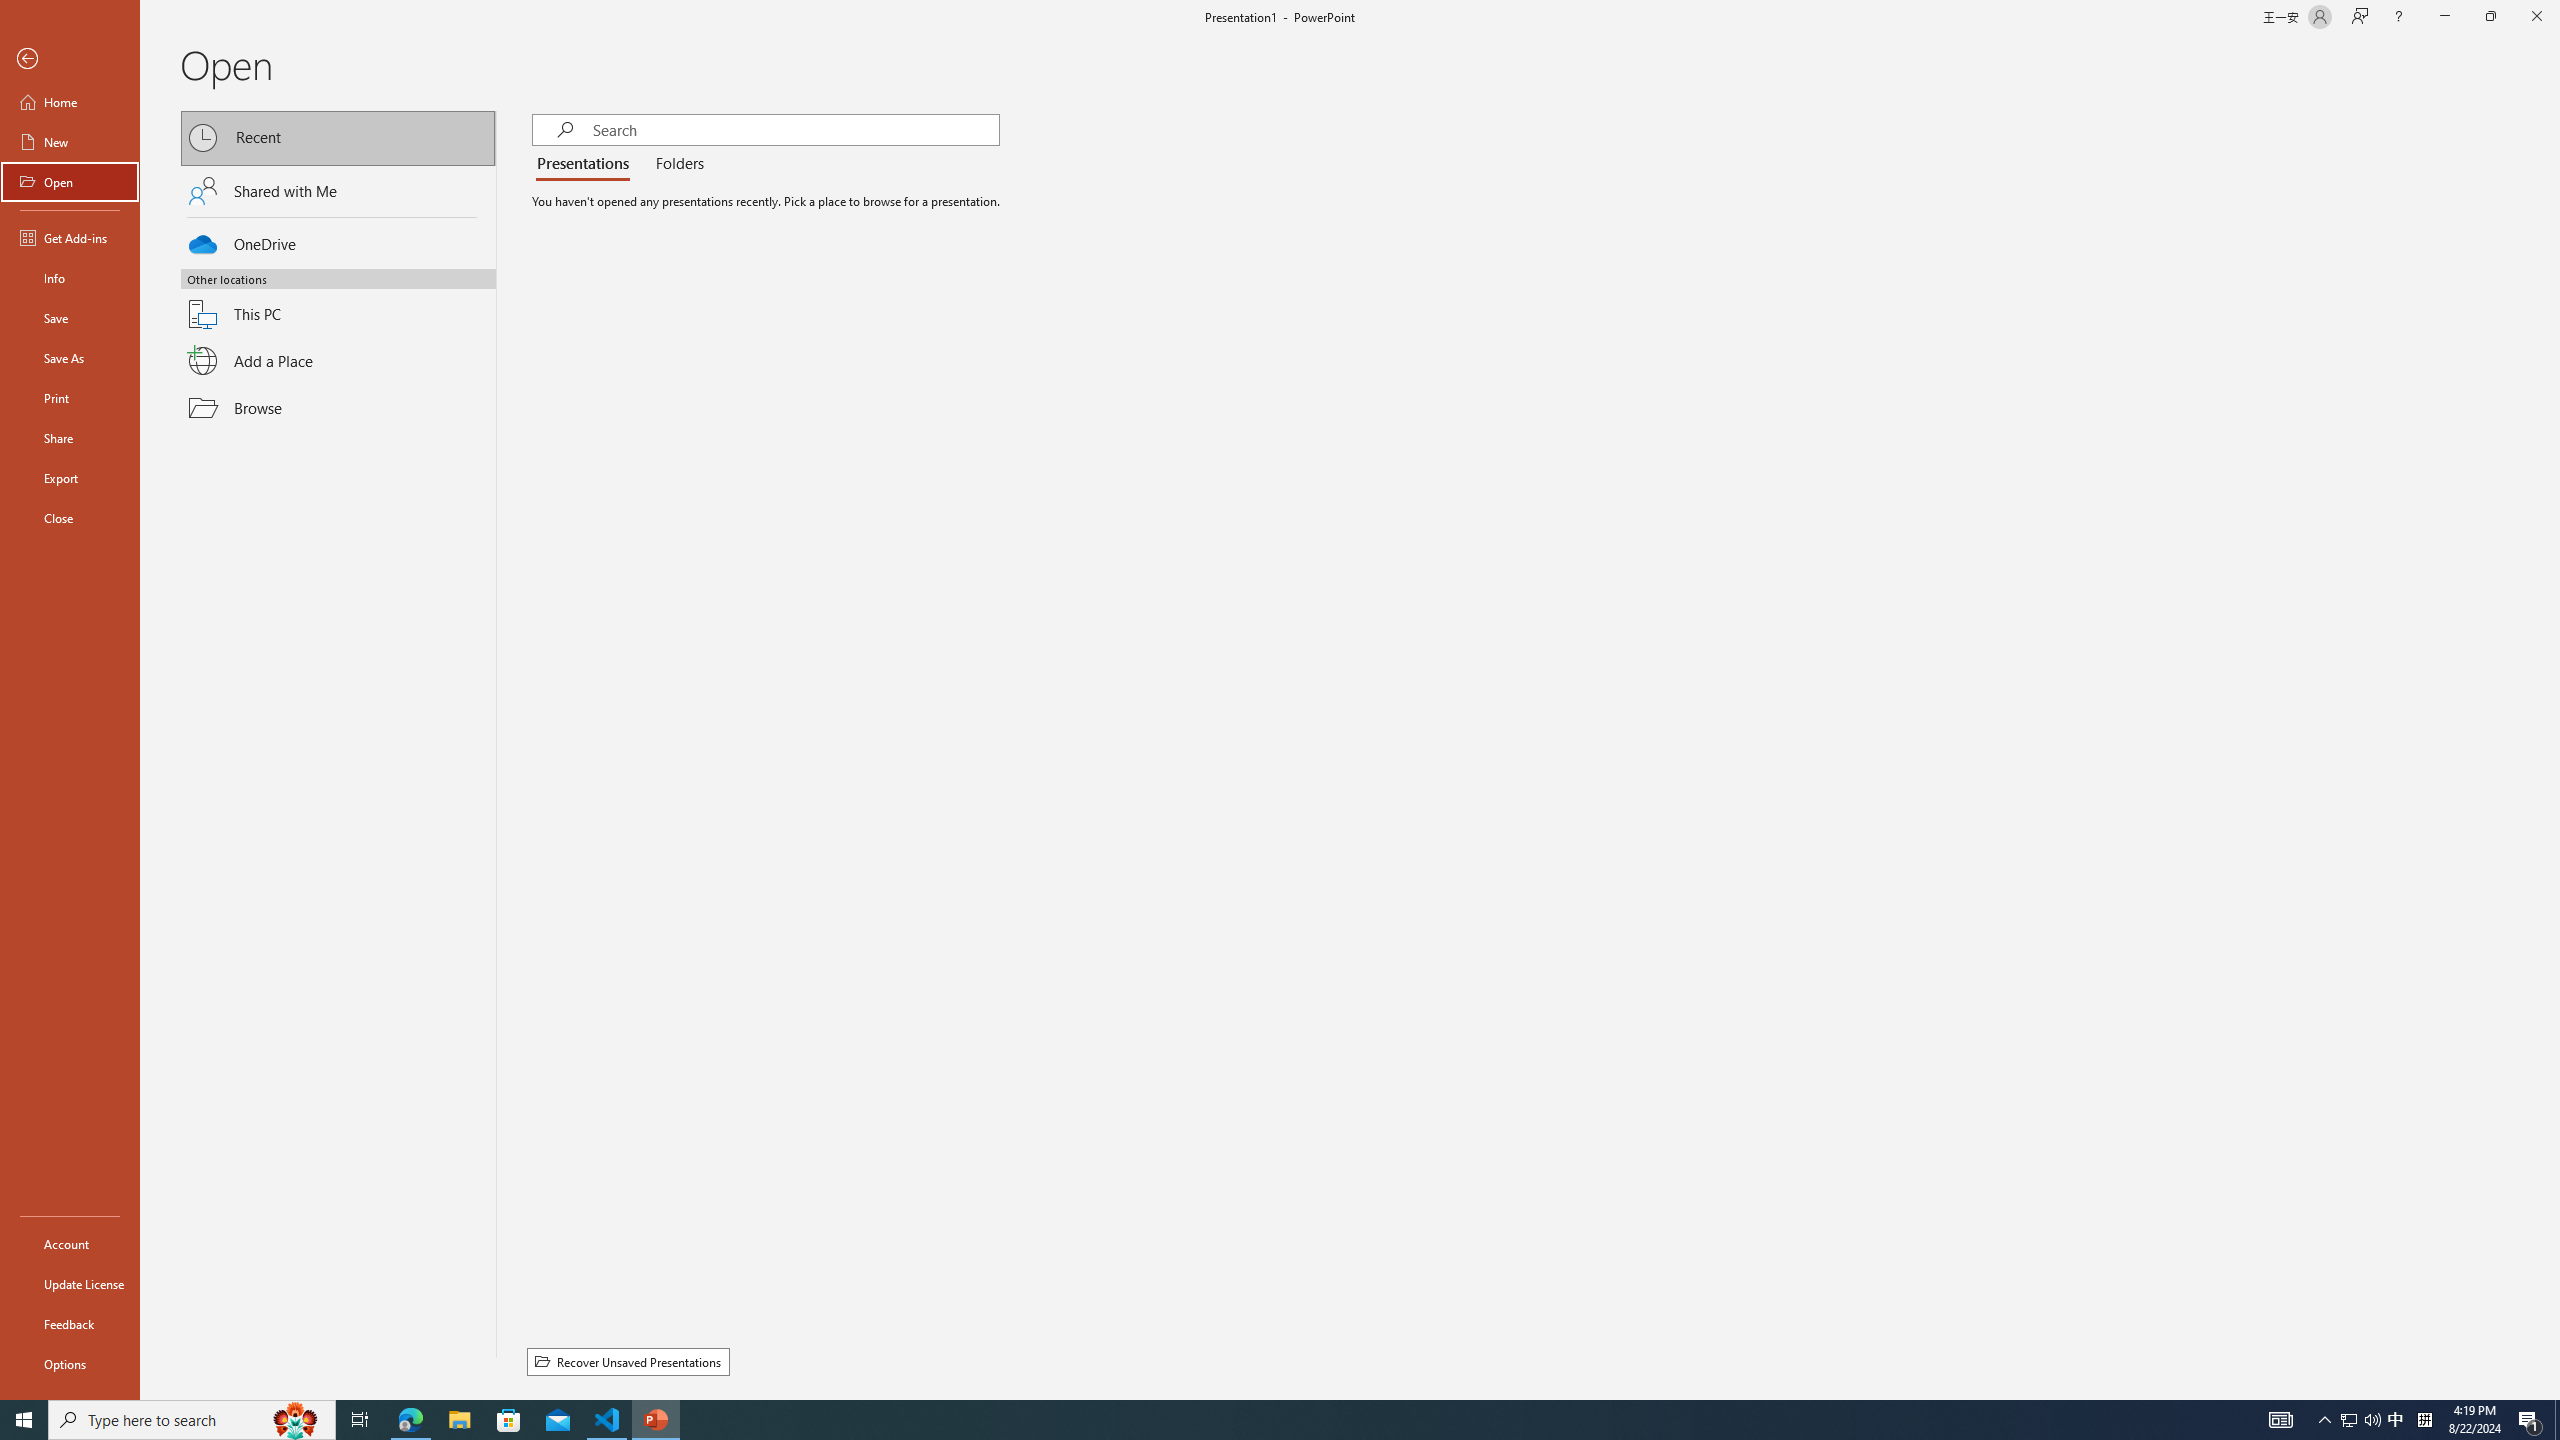 This screenshot has height=1440, width=2560. Describe the element at coordinates (338, 190) in the screenshot. I see `Shared with Me` at that location.